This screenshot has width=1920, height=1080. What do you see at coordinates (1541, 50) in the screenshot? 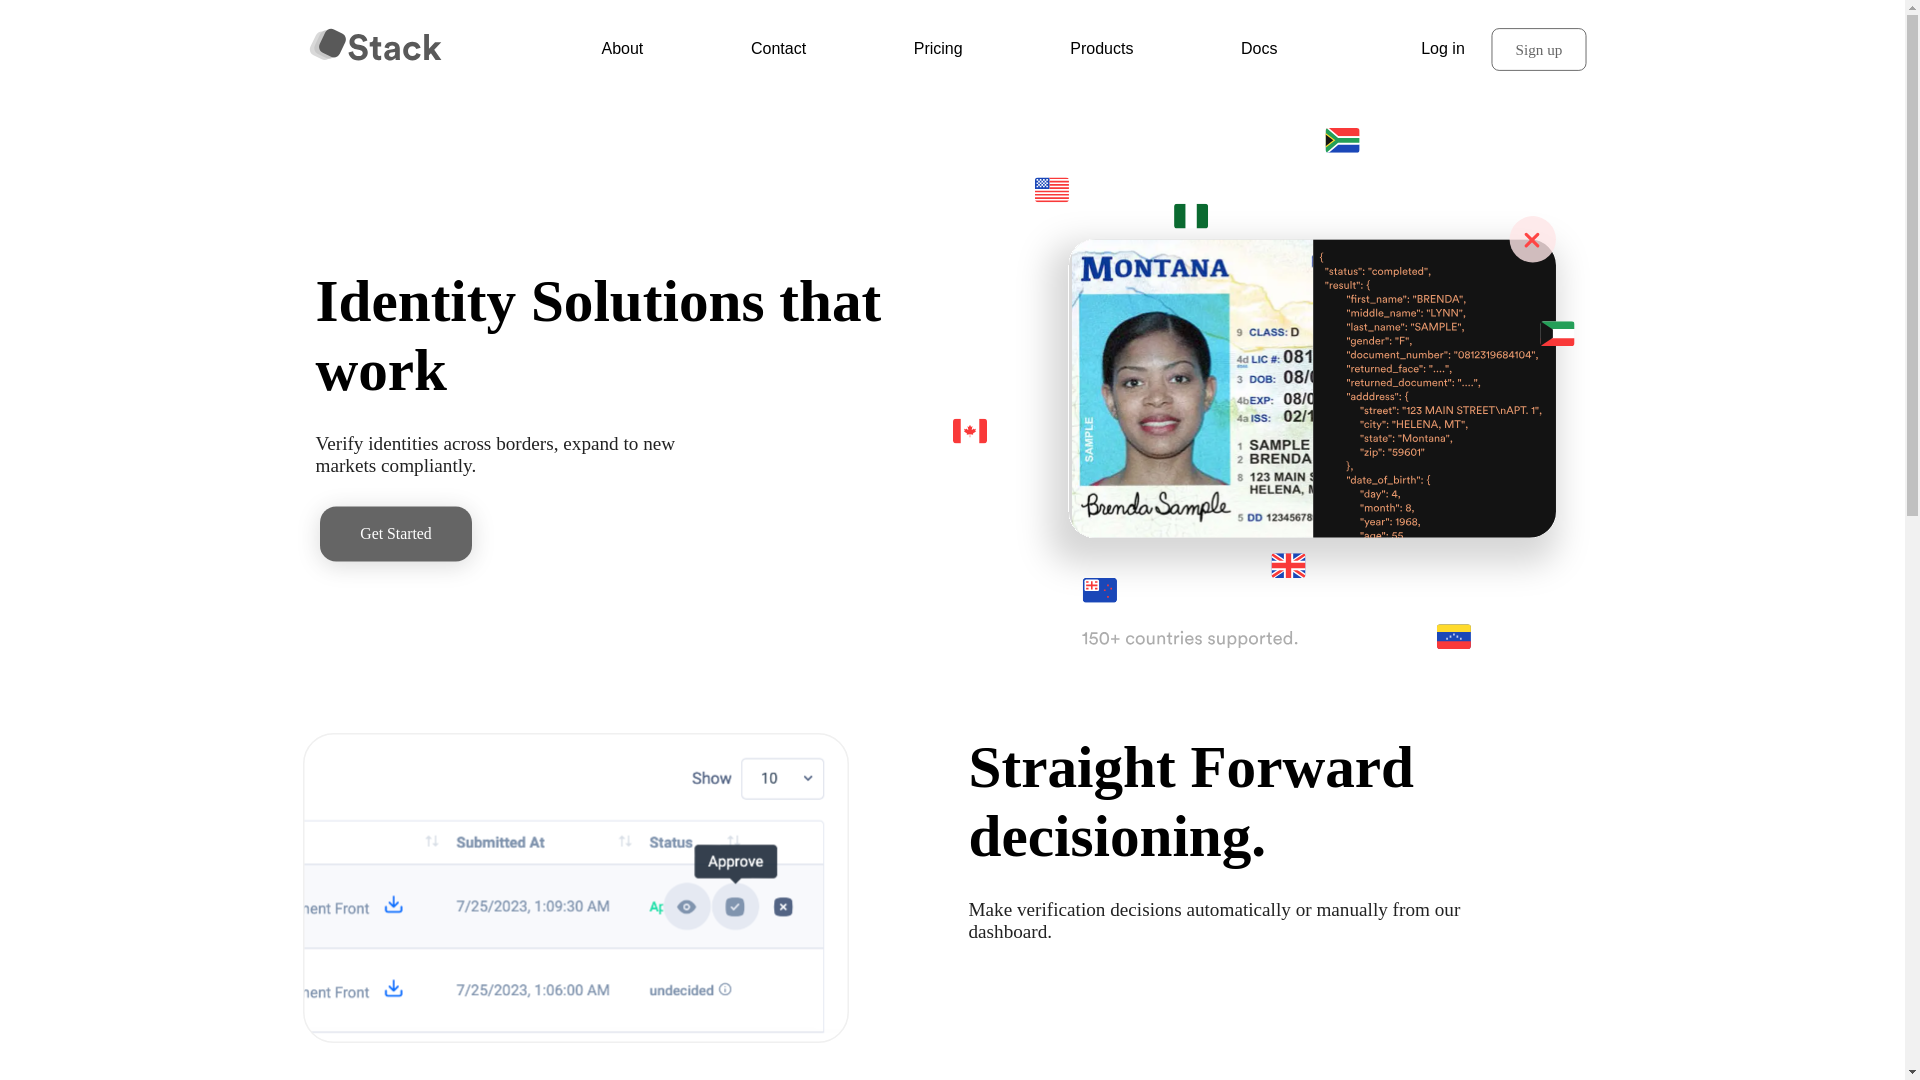
I see `Sign up` at bounding box center [1541, 50].